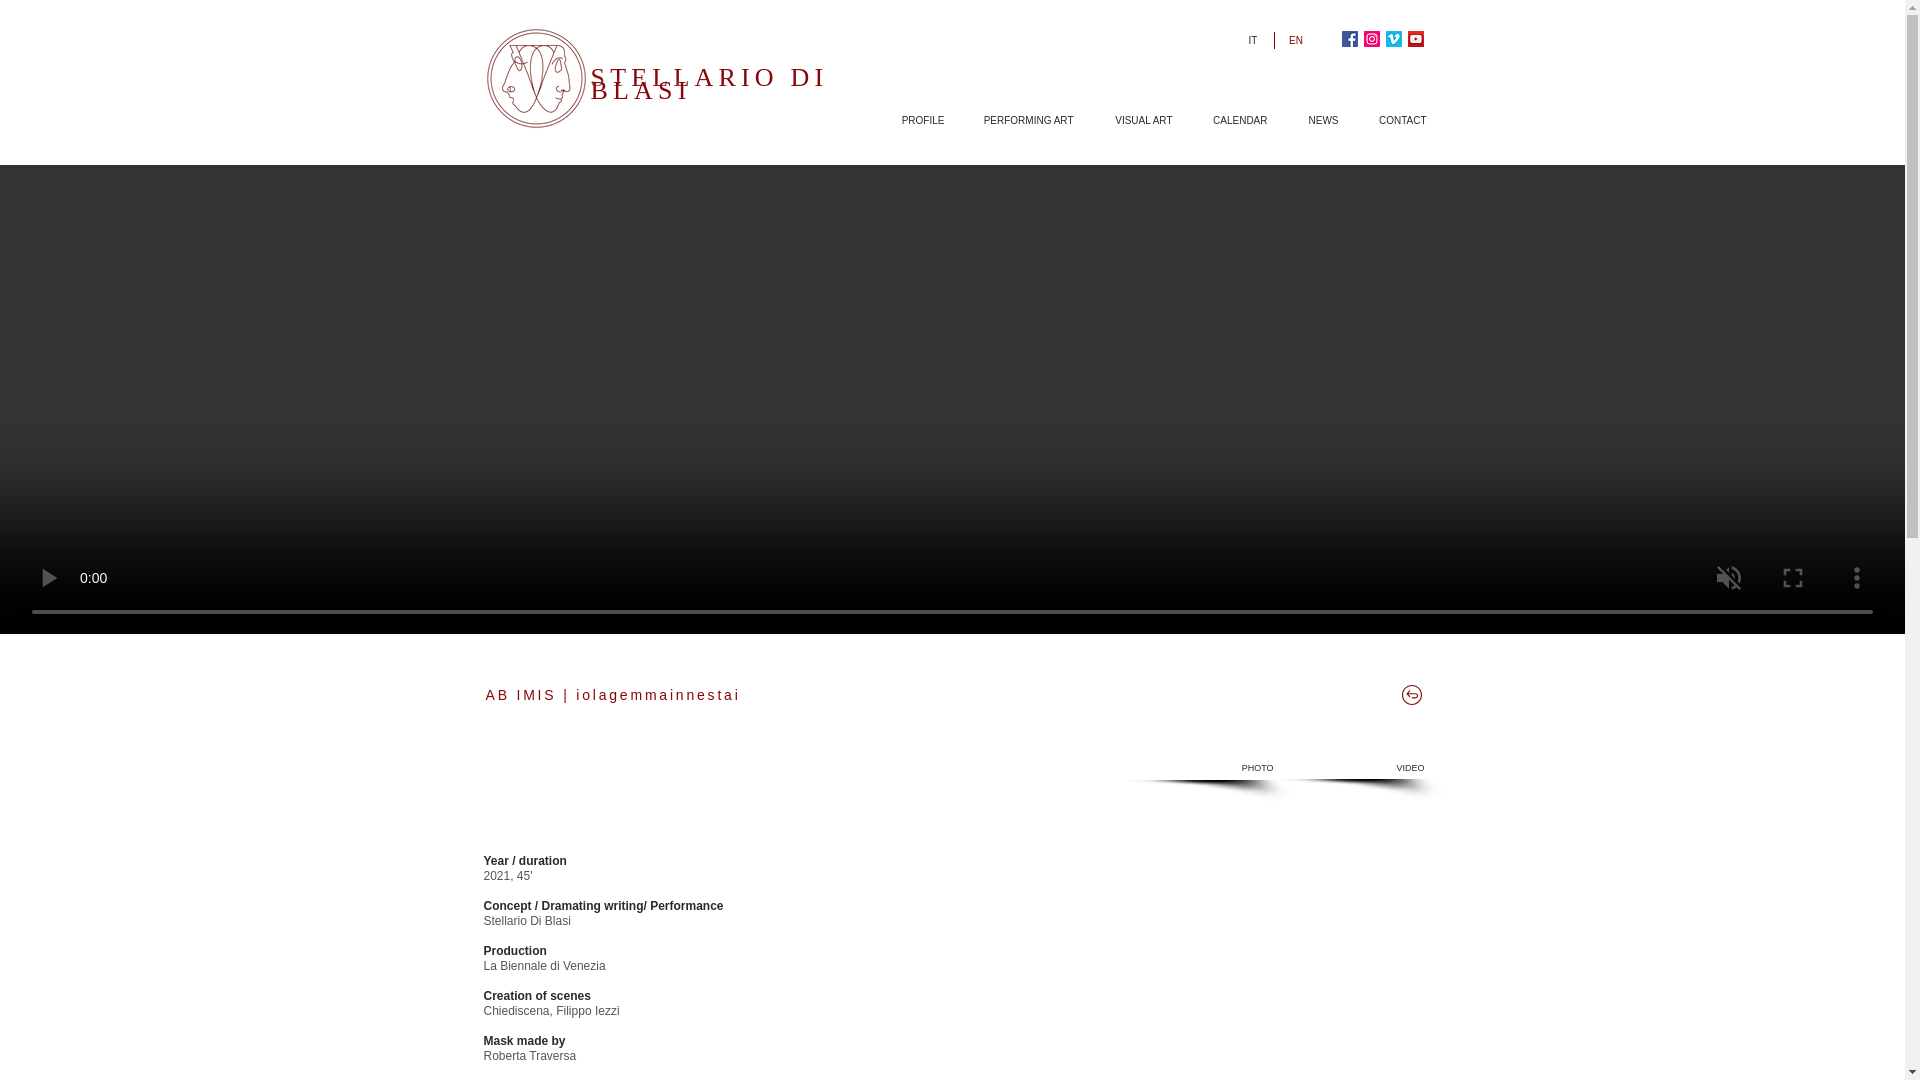 Image resolution: width=1920 pixels, height=1080 pixels. Describe the element at coordinates (1297, 40) in the screenshot. I see `EN` at that location.